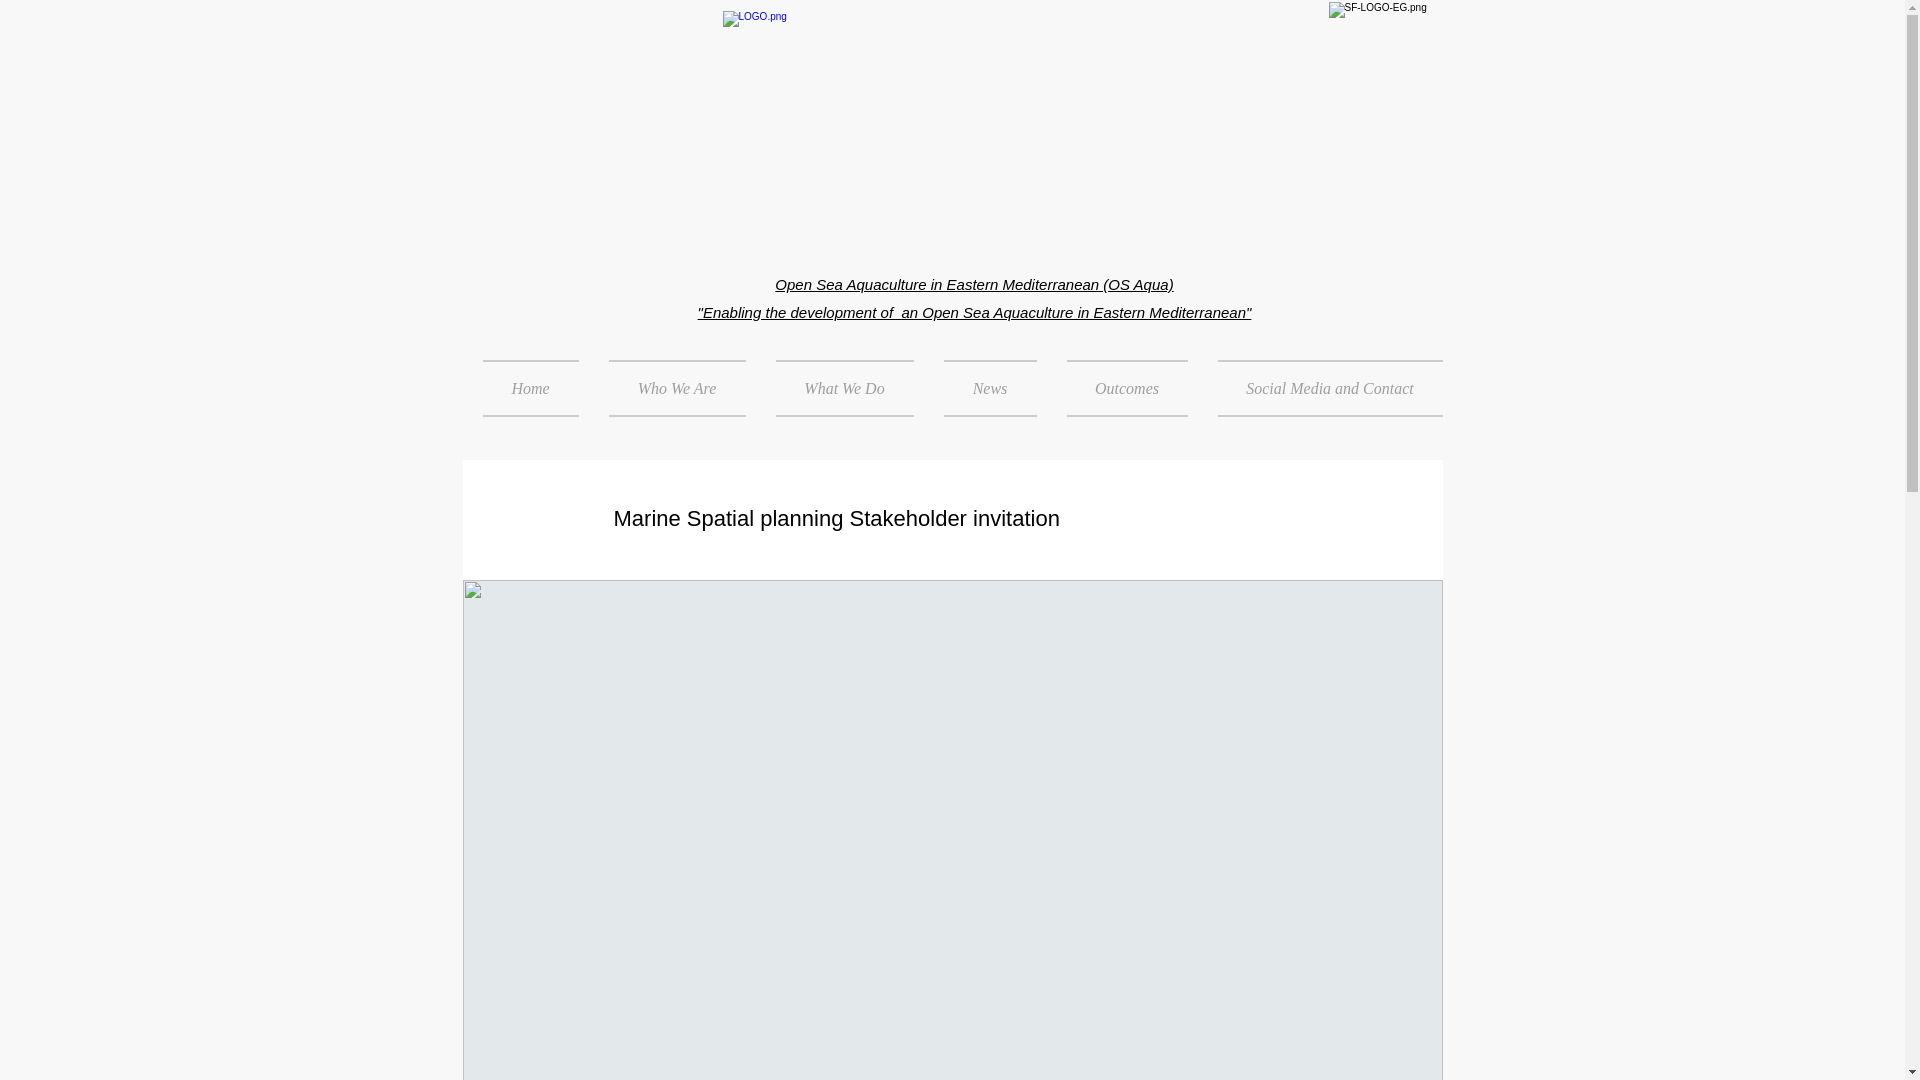 This screenshot has width=1920, height=1080. I want to click on What We Do, so click(844, 388).